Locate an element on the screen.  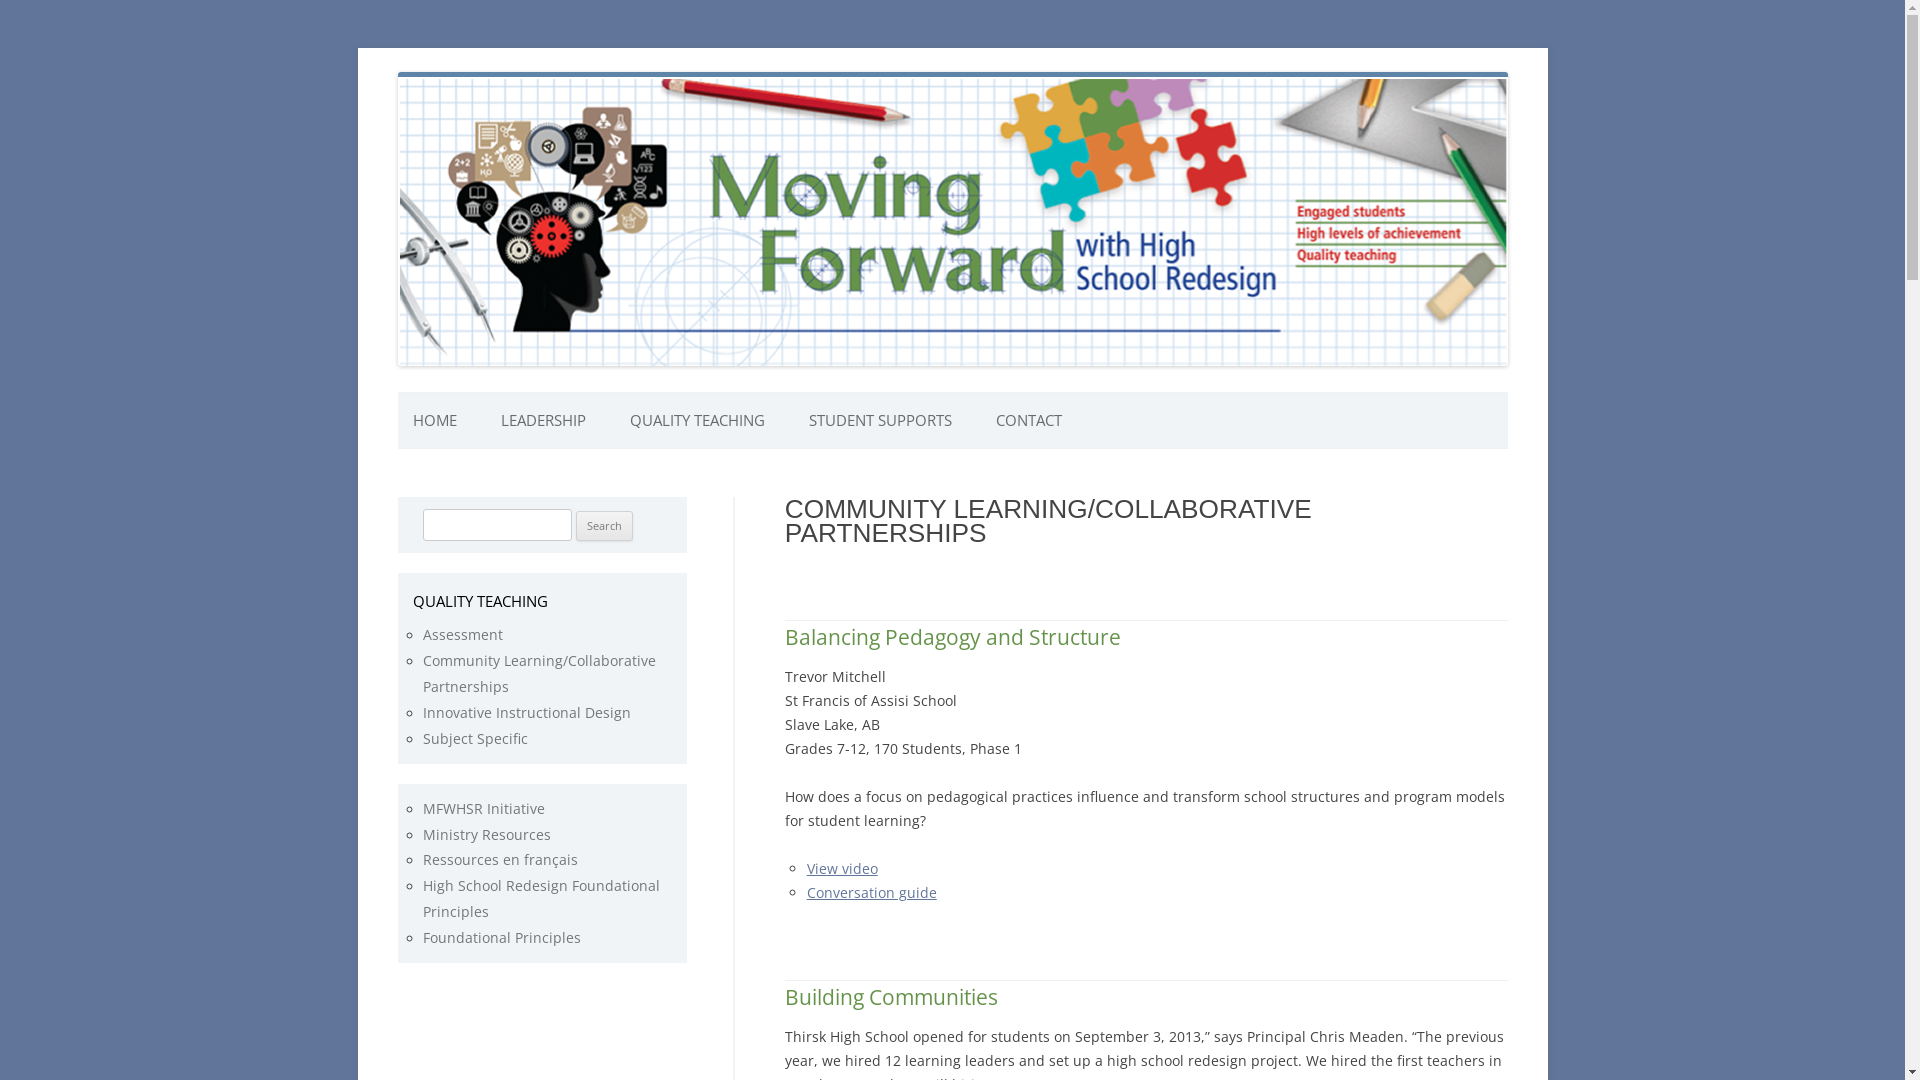
HOME is located at coordinates (434, 420).